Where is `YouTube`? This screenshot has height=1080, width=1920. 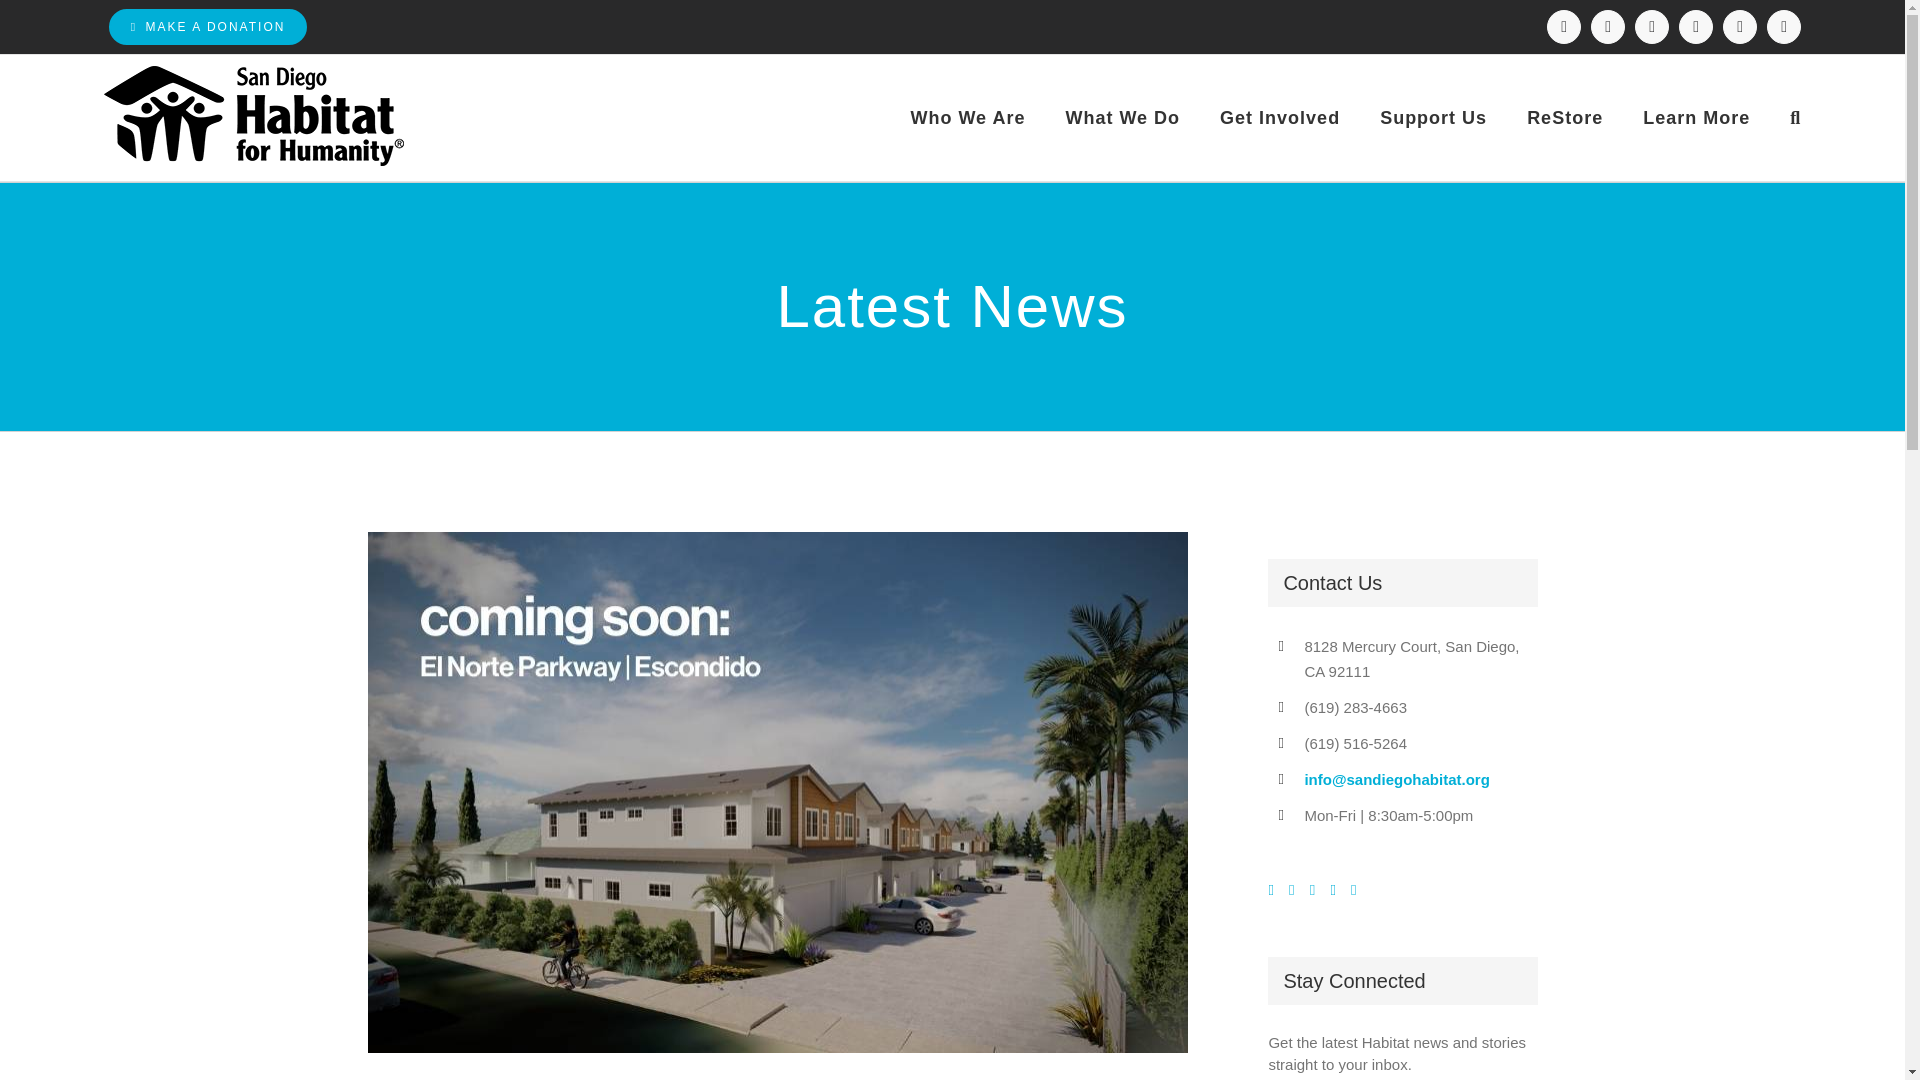 YouTube is located at coordinates (1739, 26).